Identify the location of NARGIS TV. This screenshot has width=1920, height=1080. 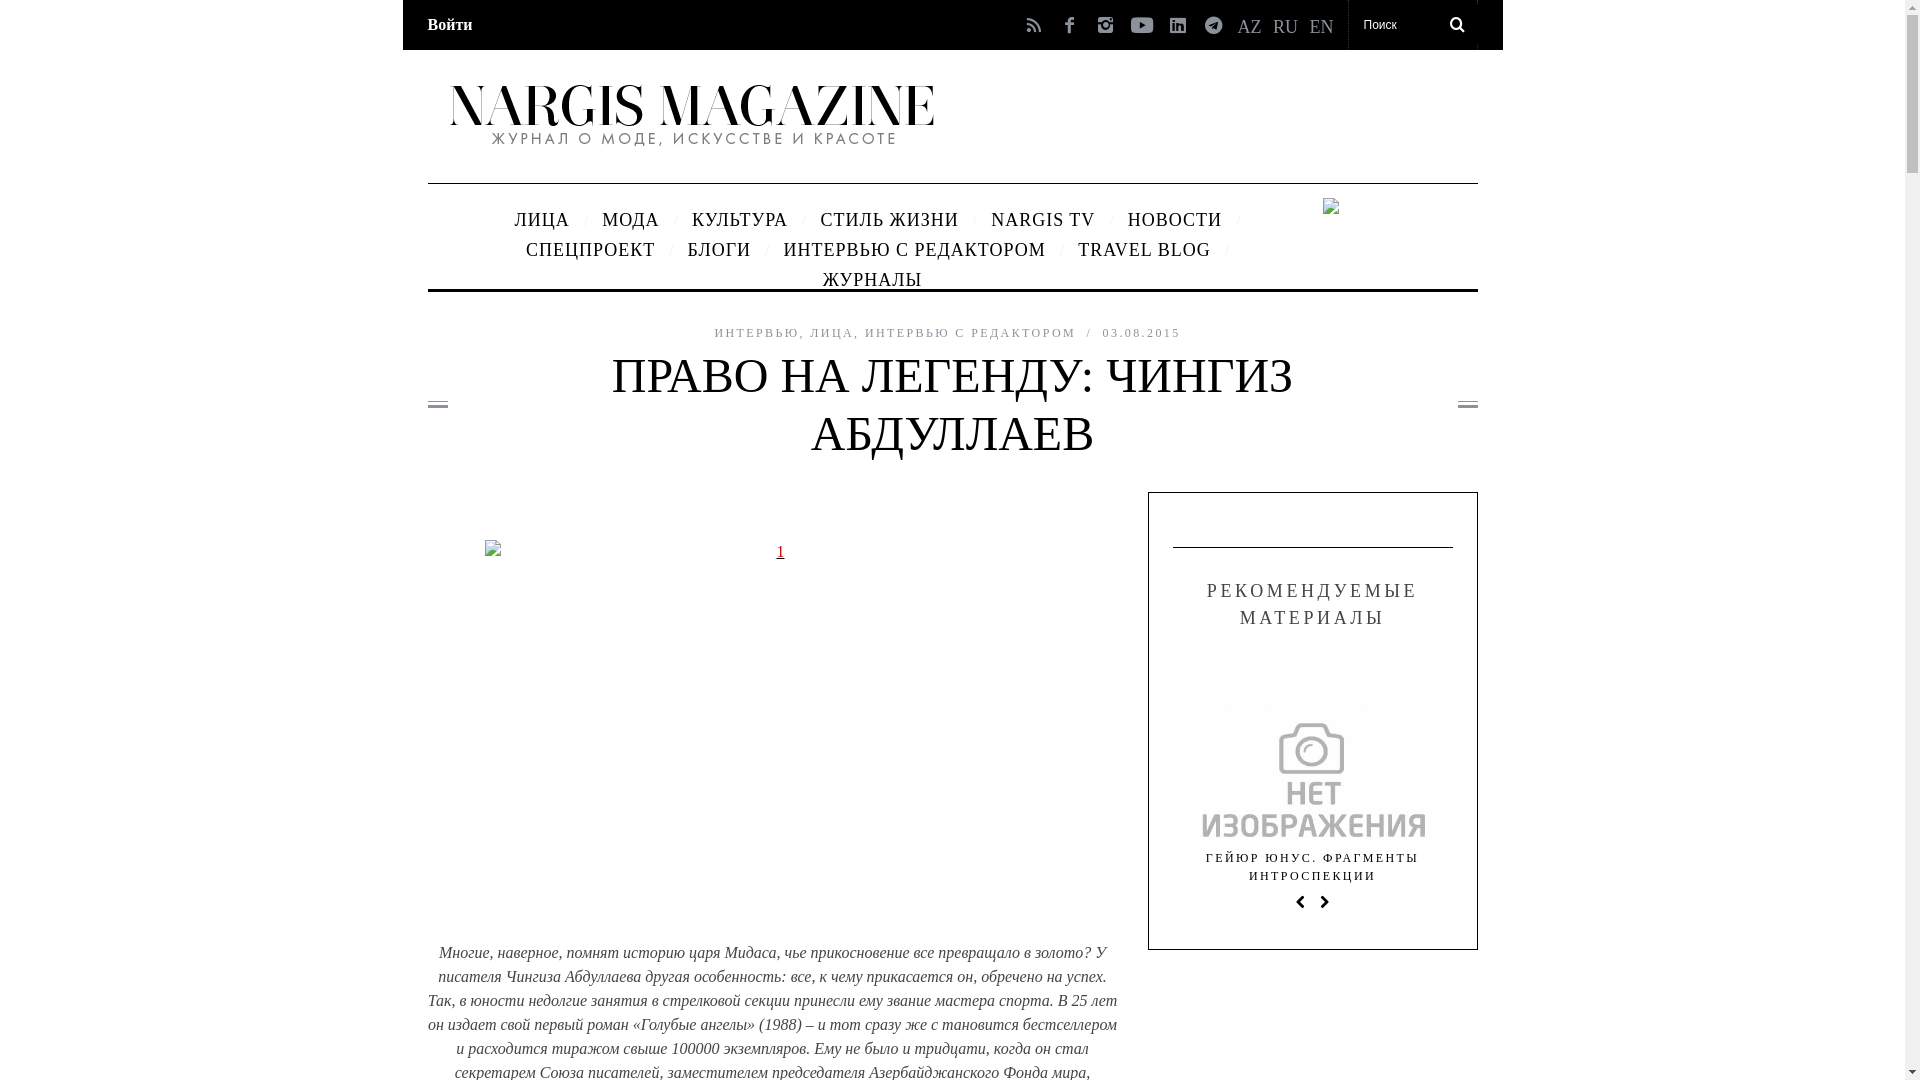
(1043, 220).